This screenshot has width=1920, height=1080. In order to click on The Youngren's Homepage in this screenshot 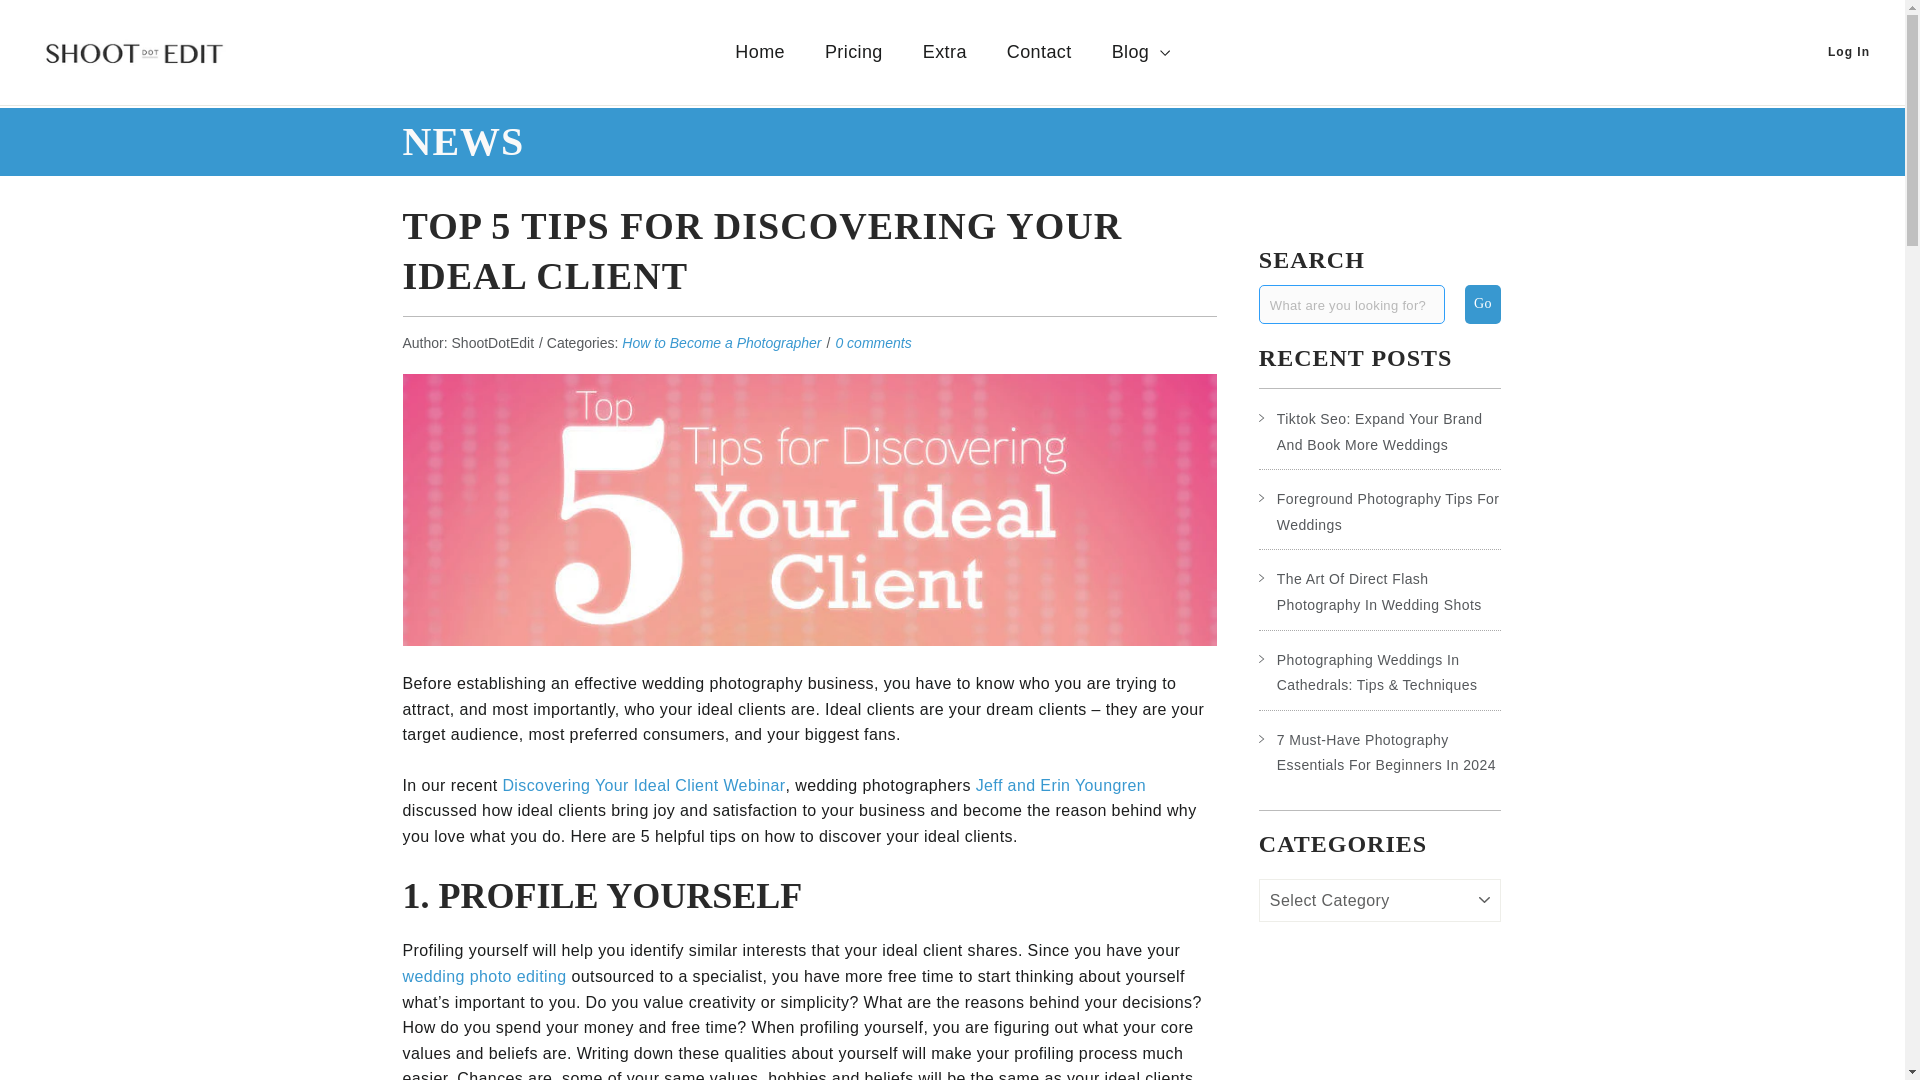, I will do `click(1060, 784)`.